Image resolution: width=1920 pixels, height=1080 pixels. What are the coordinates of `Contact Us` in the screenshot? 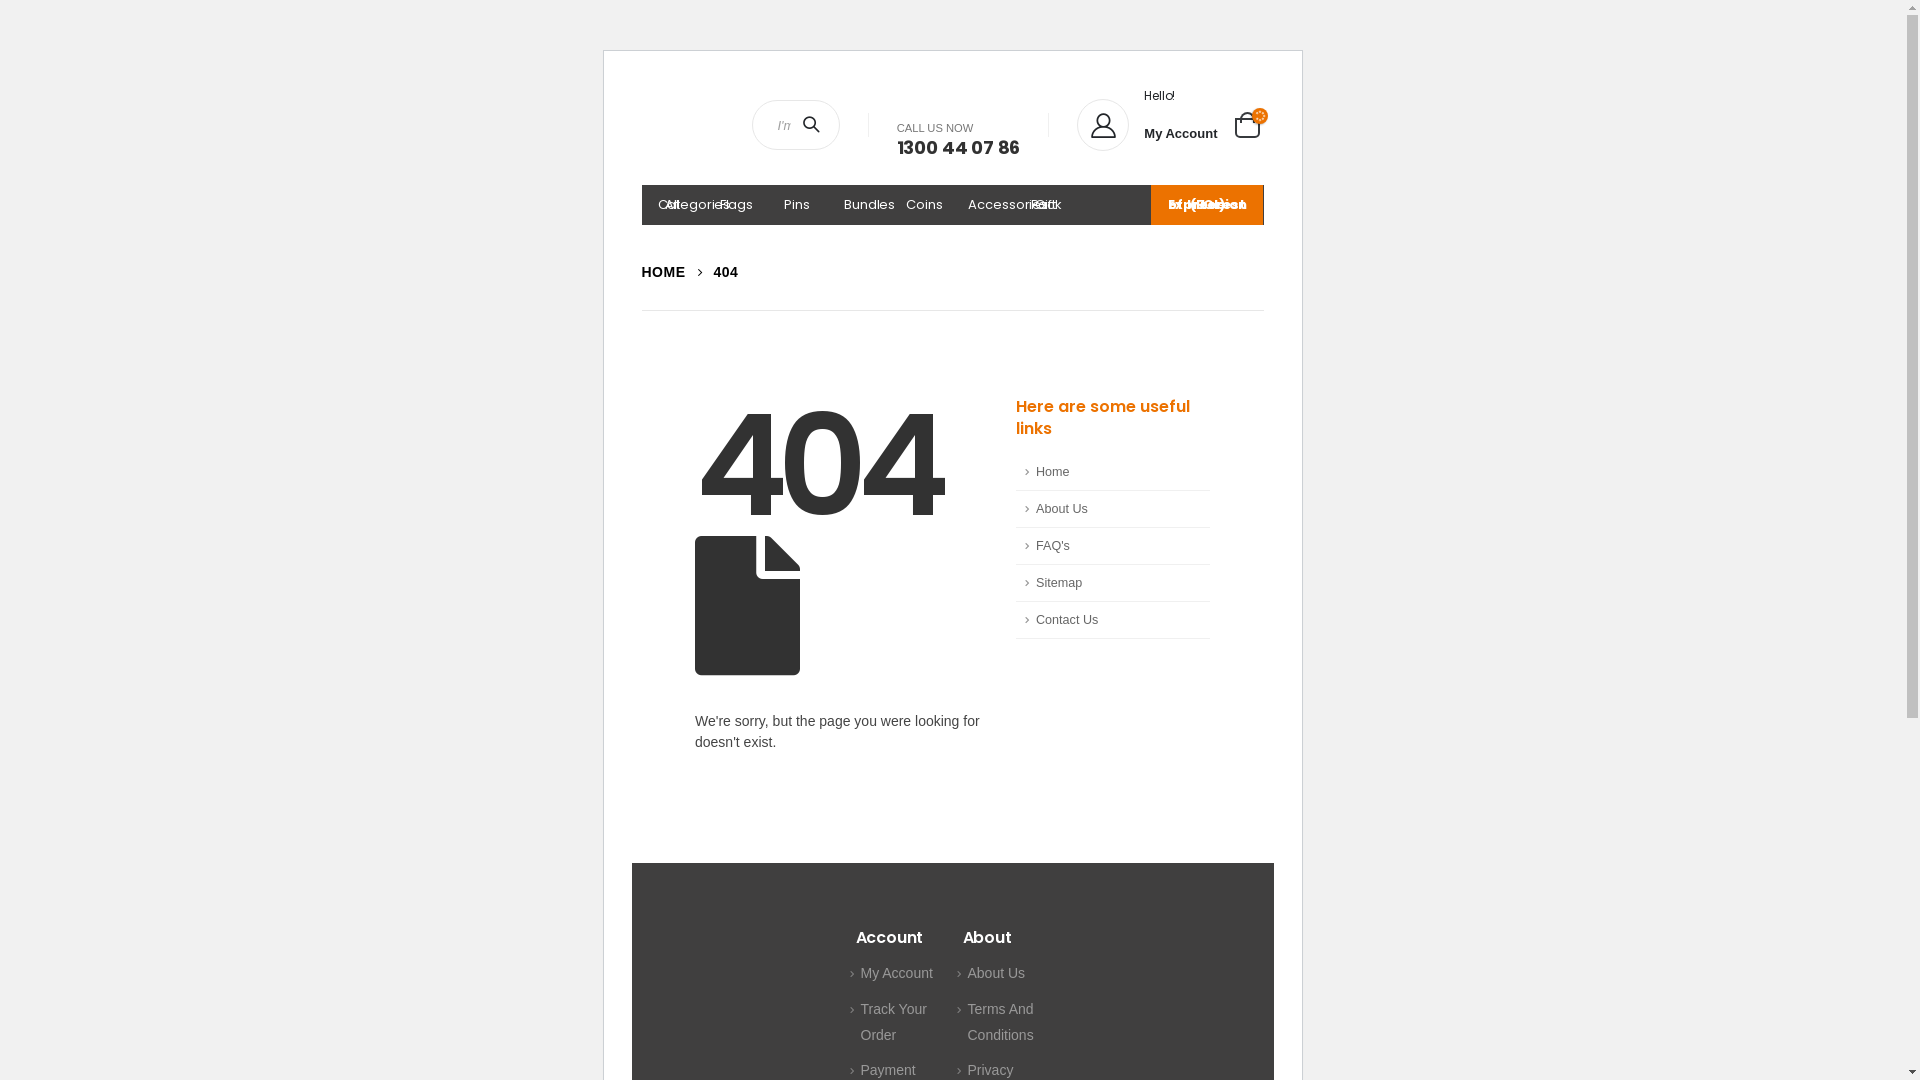 It's located at (1113, 620).